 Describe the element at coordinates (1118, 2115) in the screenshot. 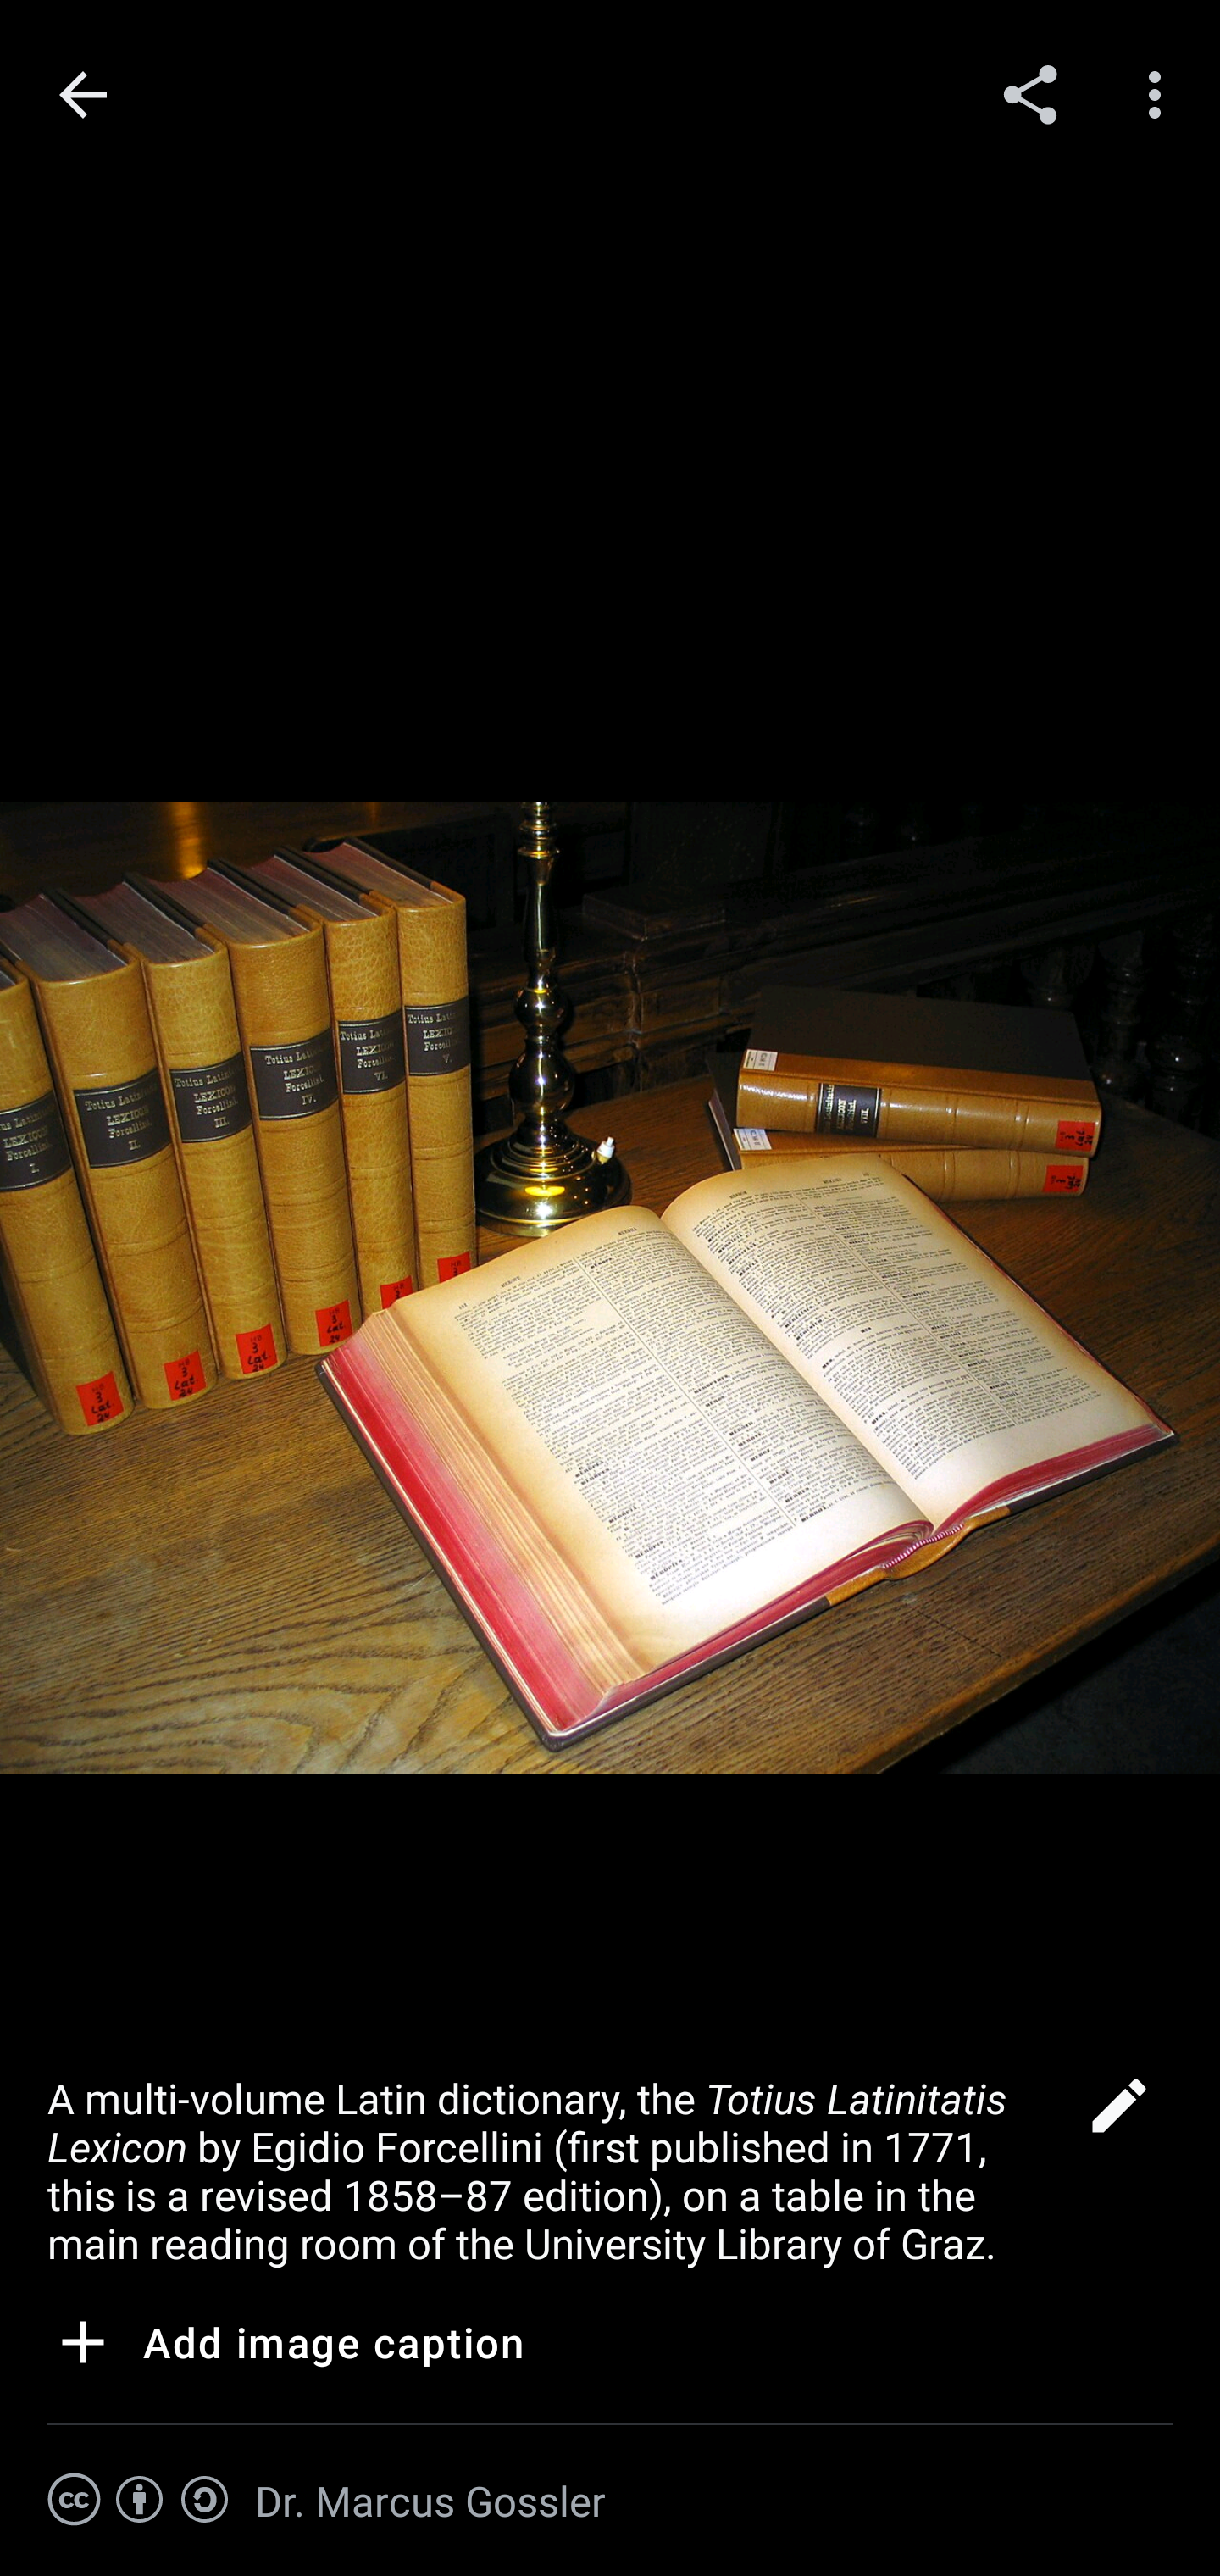

I see `Edit image caption` at that location.